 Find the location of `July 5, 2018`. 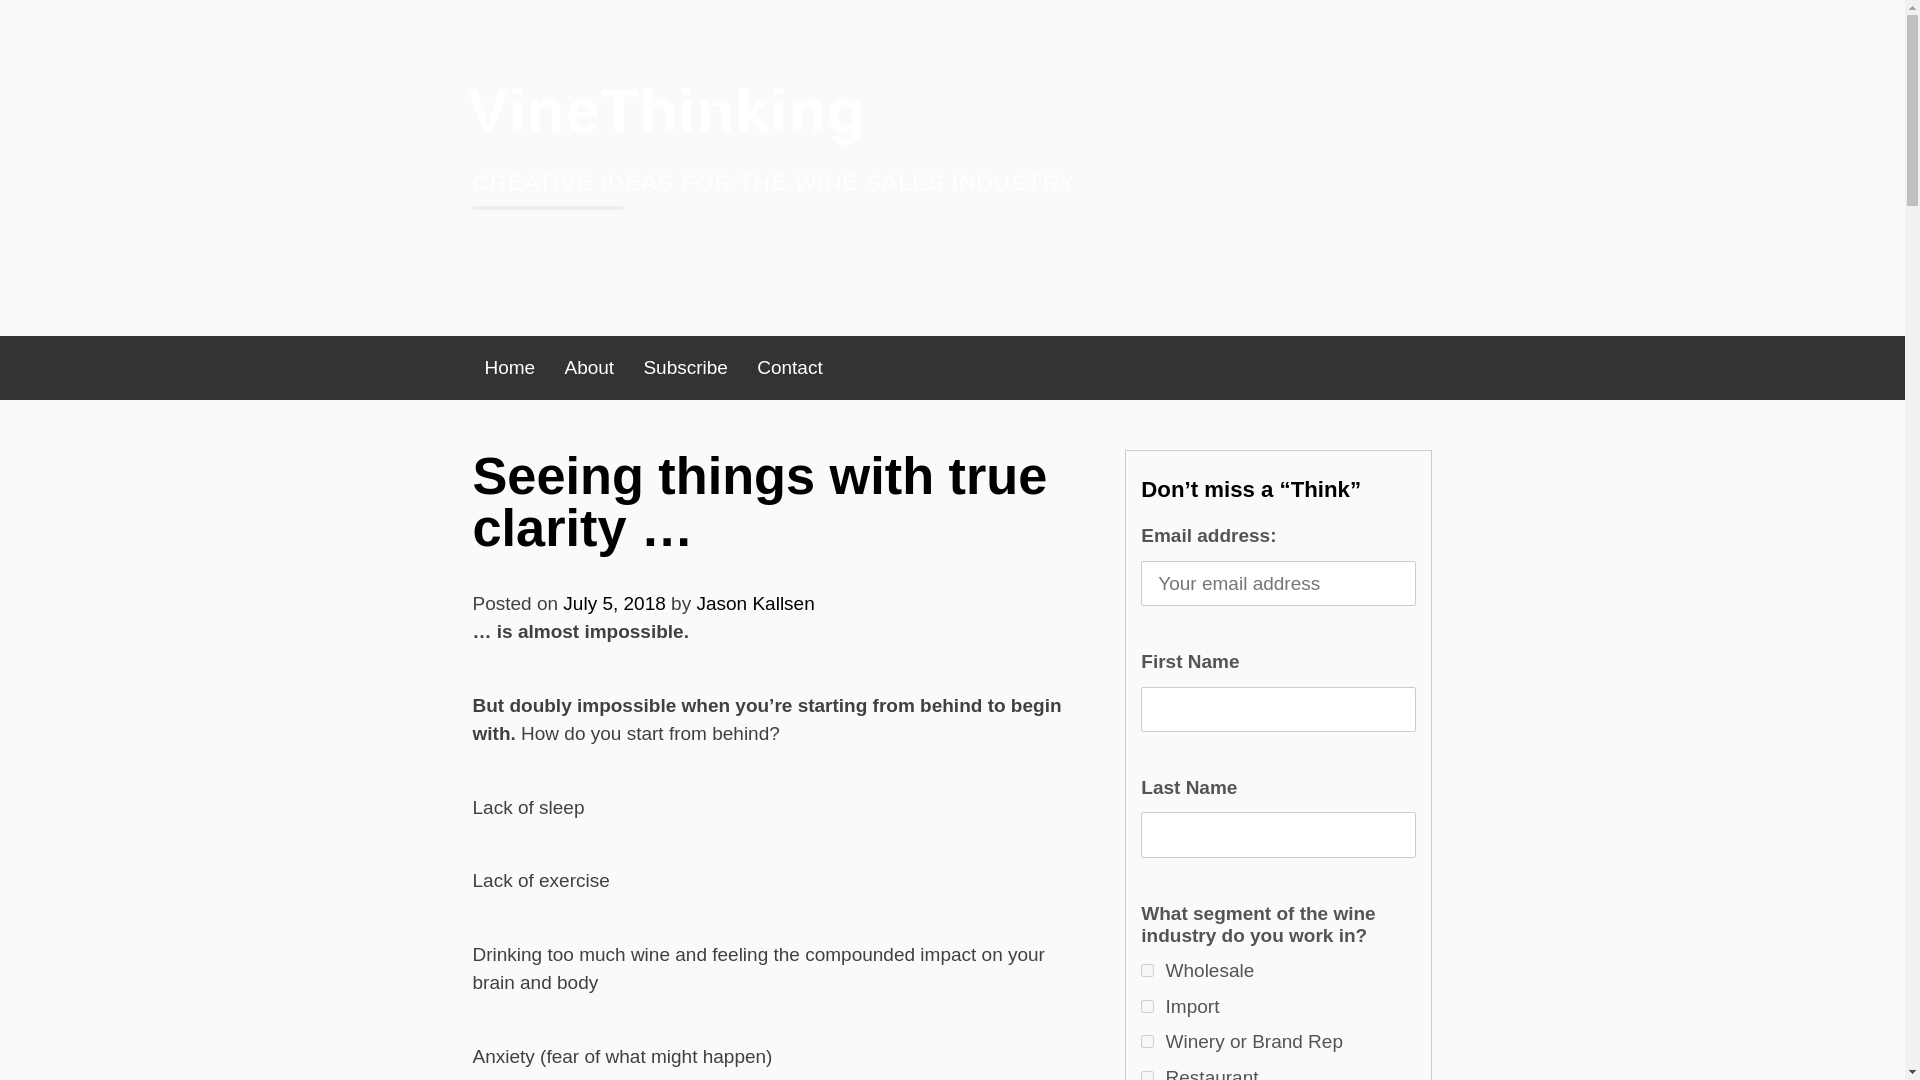

July 5, 2018 is located at coordinates (613, 602).